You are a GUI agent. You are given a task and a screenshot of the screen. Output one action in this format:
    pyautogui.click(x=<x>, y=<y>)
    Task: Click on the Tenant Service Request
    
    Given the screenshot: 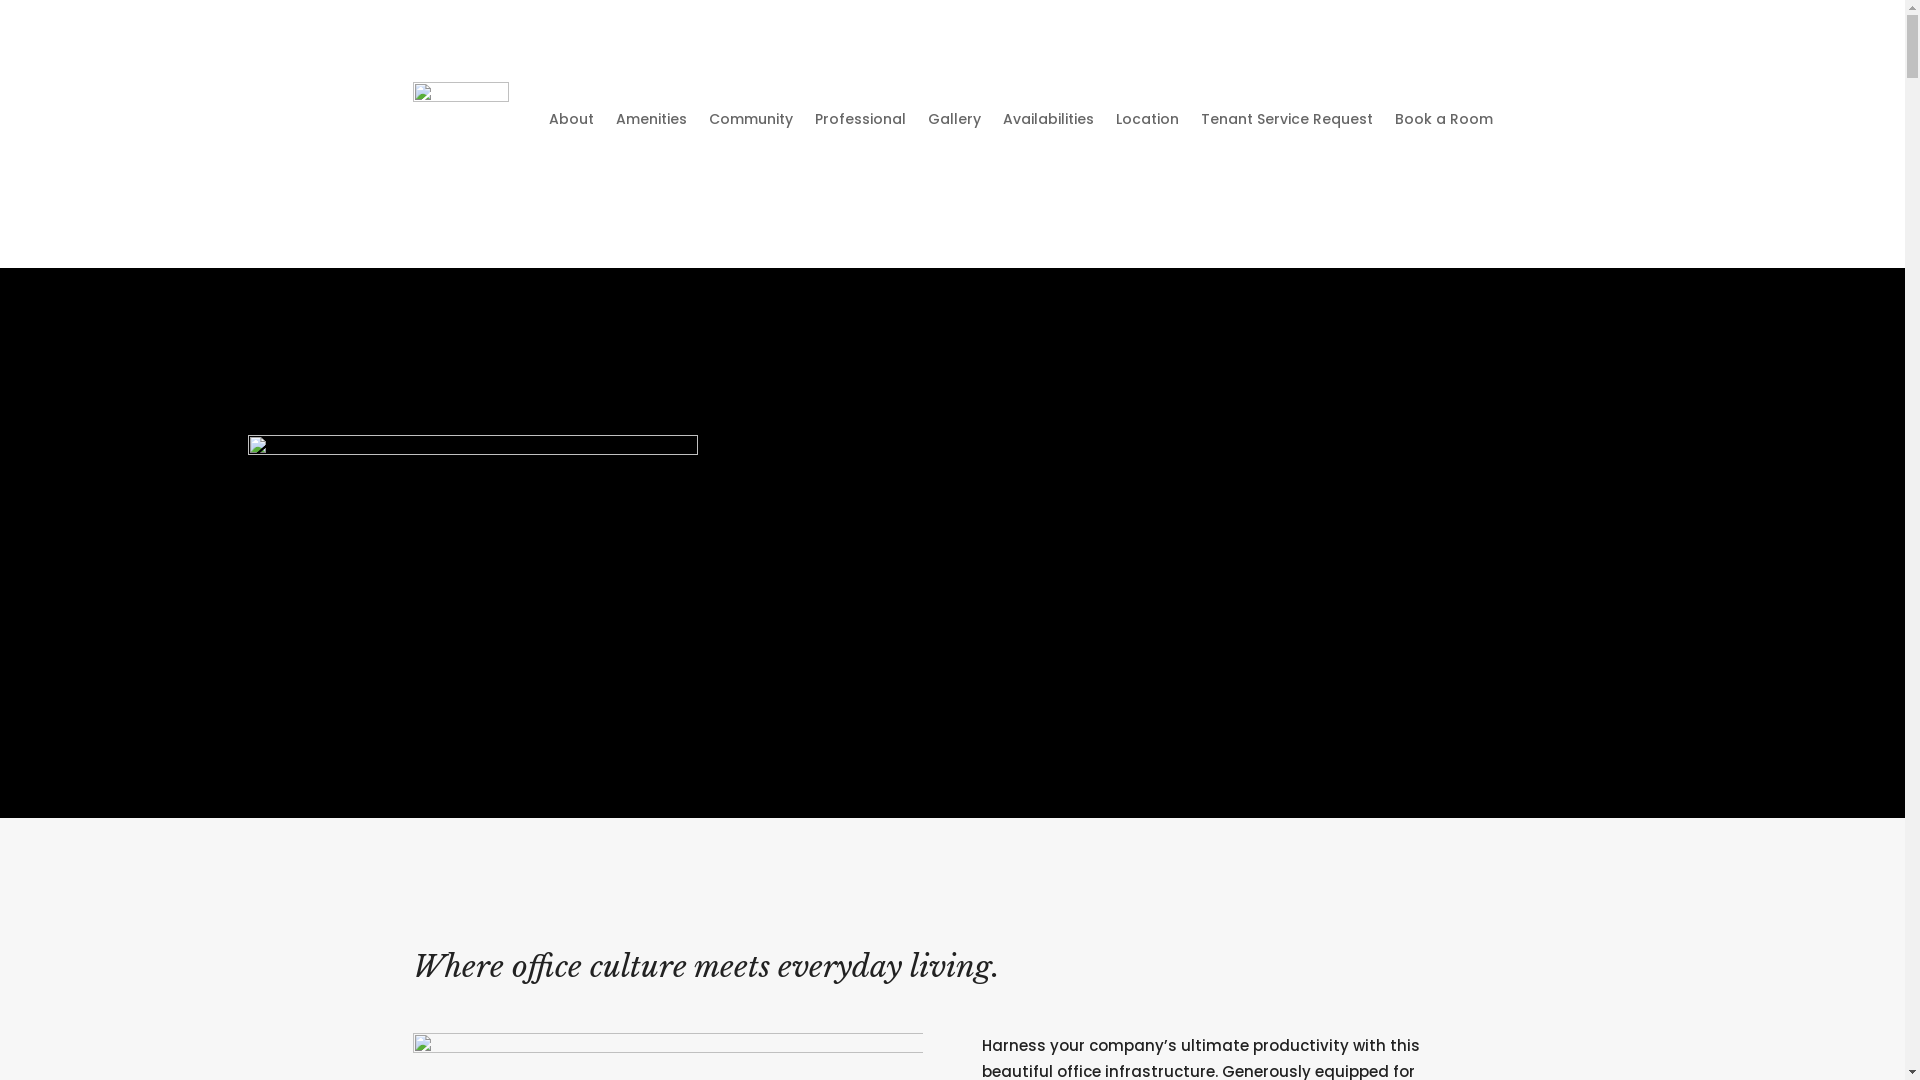 What is the action you would take?
    pyautogui.click(x=1286, y=119)
    